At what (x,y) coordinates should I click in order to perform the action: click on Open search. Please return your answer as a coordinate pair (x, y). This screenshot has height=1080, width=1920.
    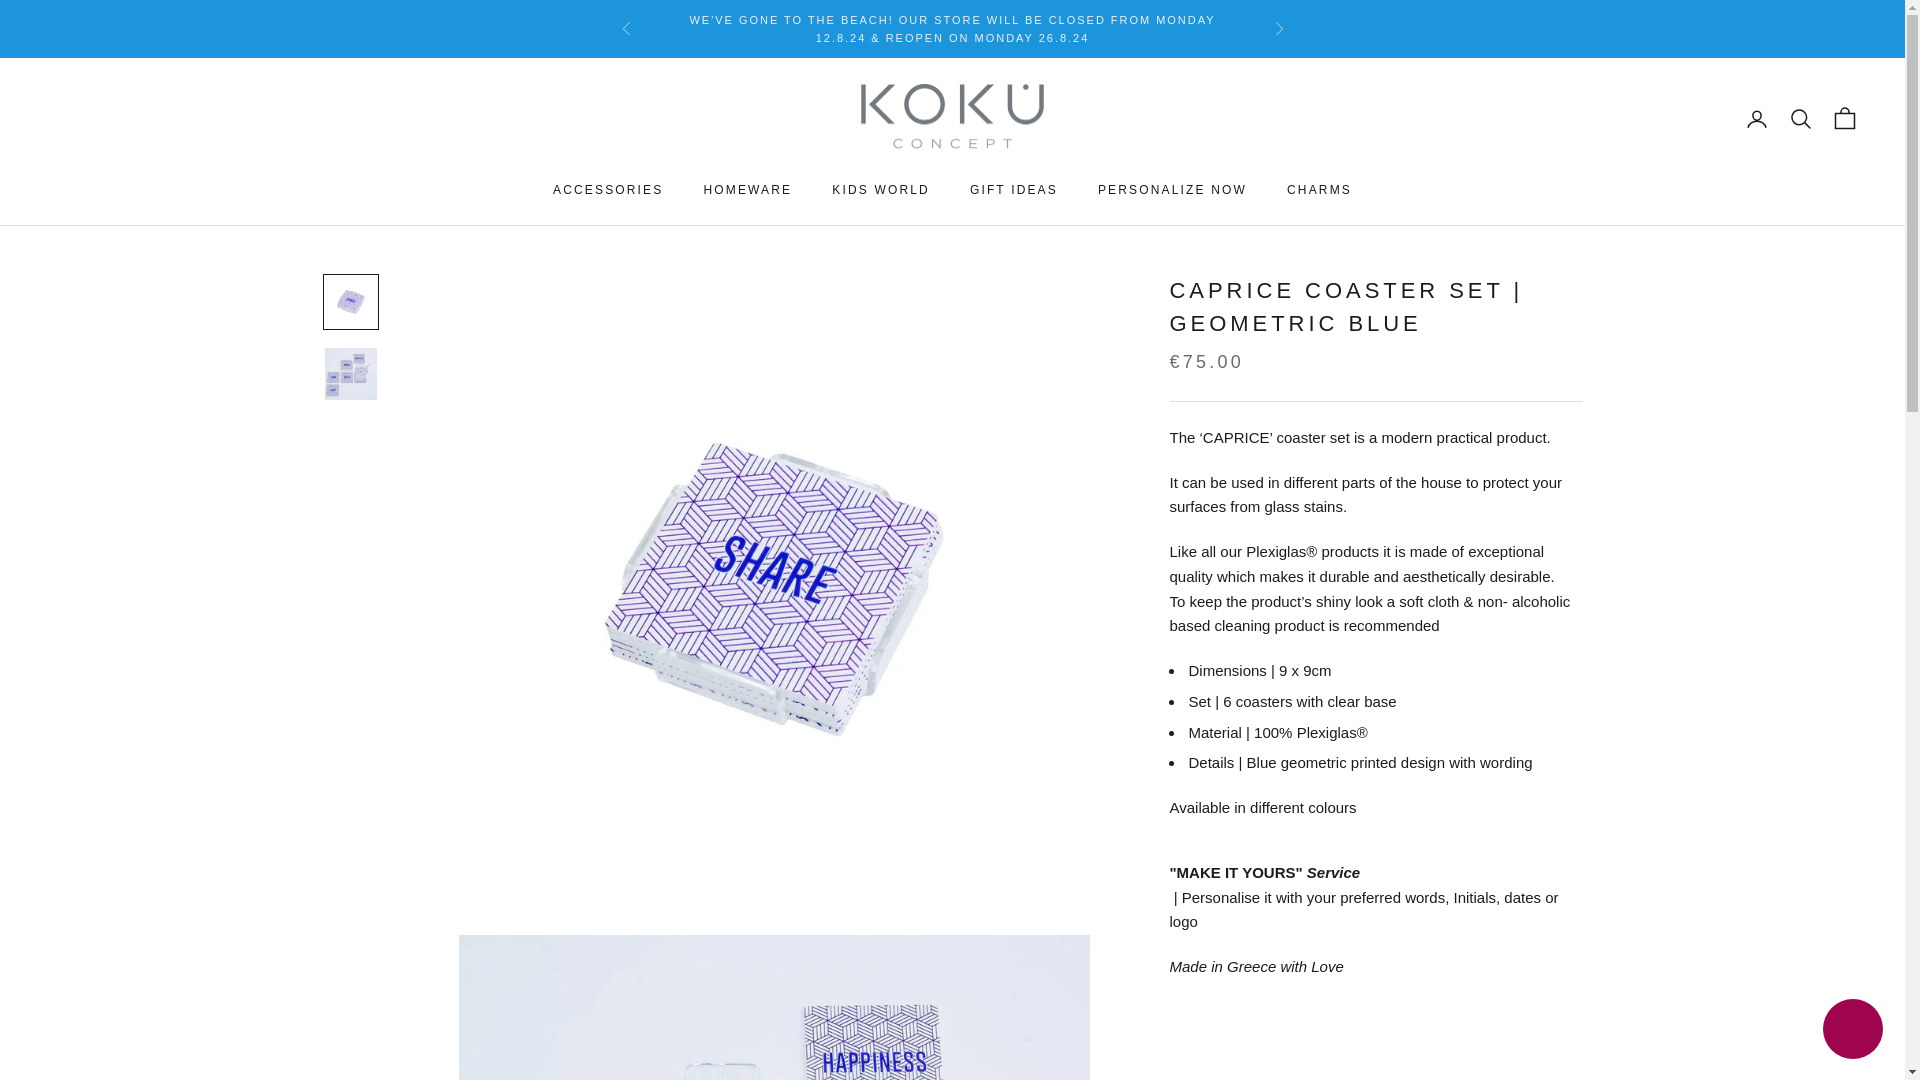
    Looking at the image, I should click on (1800, 118).